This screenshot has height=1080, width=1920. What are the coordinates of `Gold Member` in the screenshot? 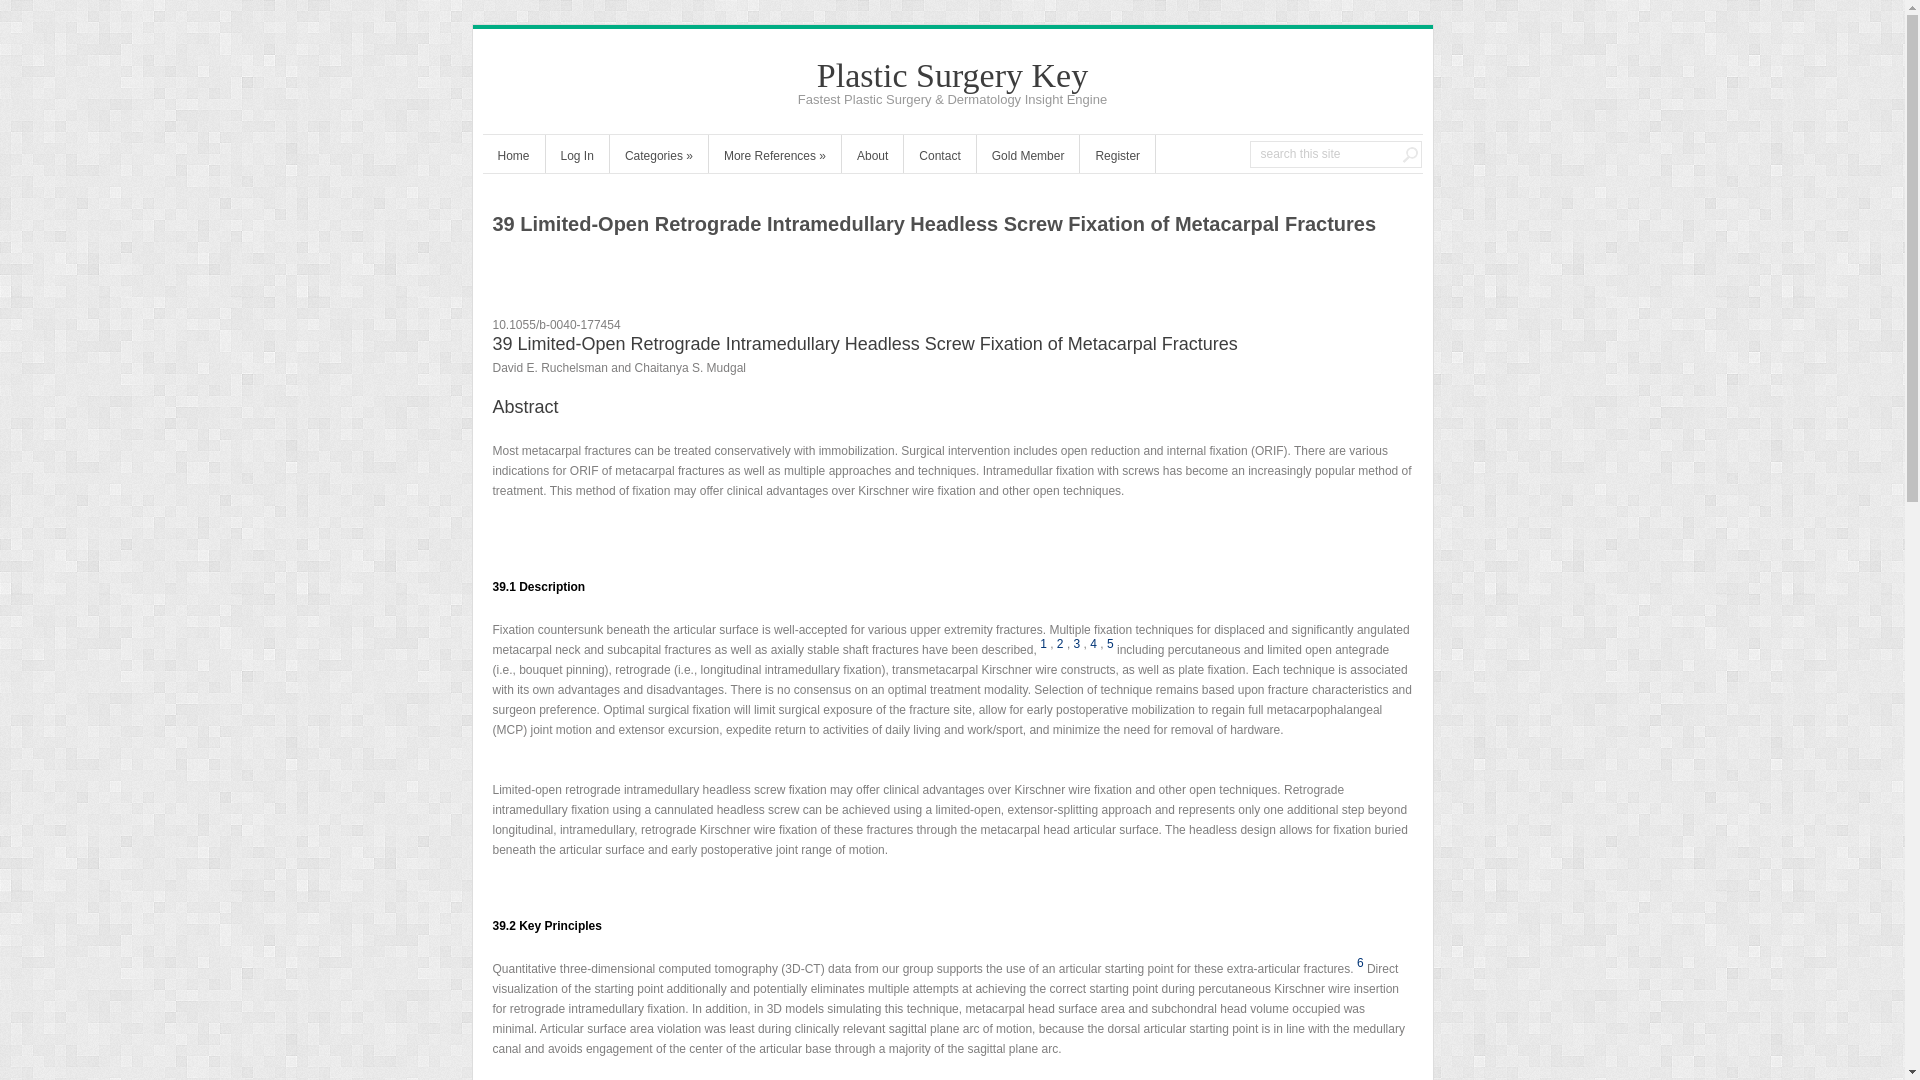 It's located at (1028, 158).